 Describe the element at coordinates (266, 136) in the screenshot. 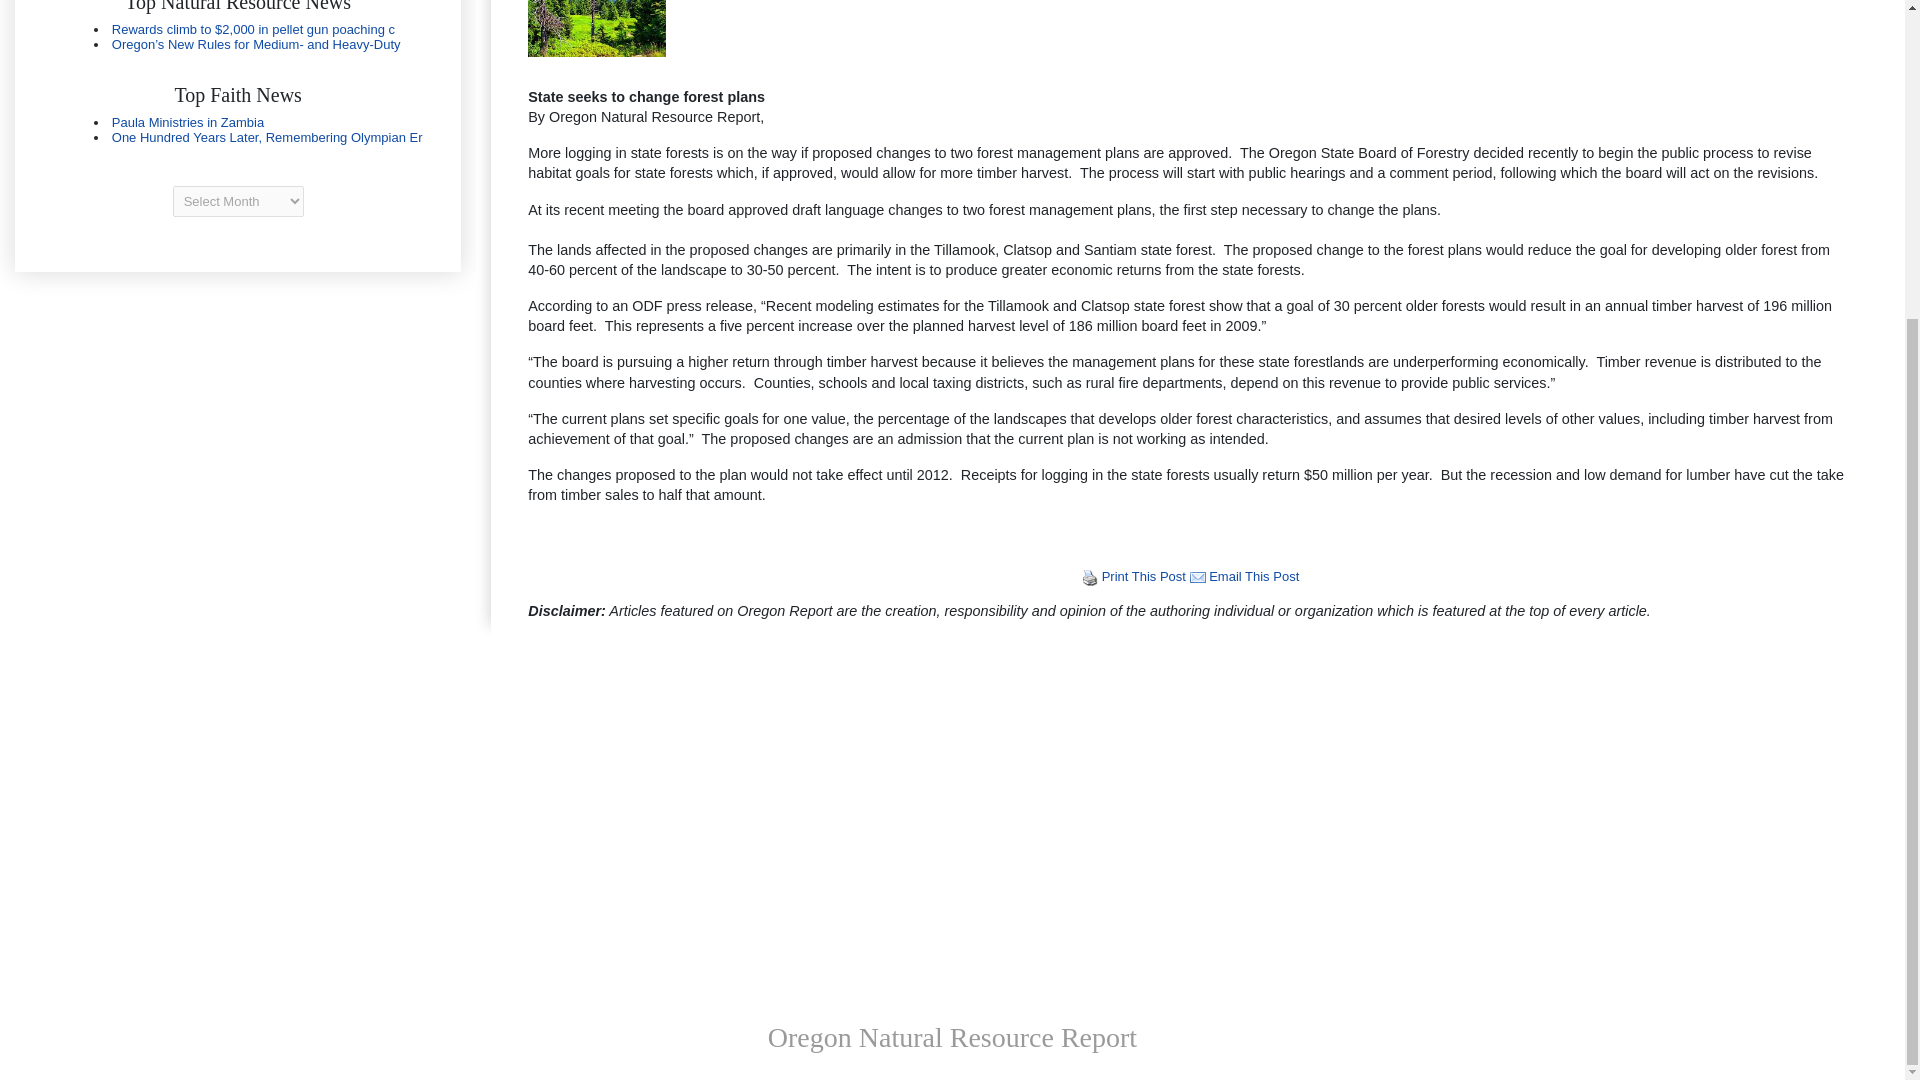

I see `One Hundred Years Later, Remembering Olympian Eric Liddell` at that location.